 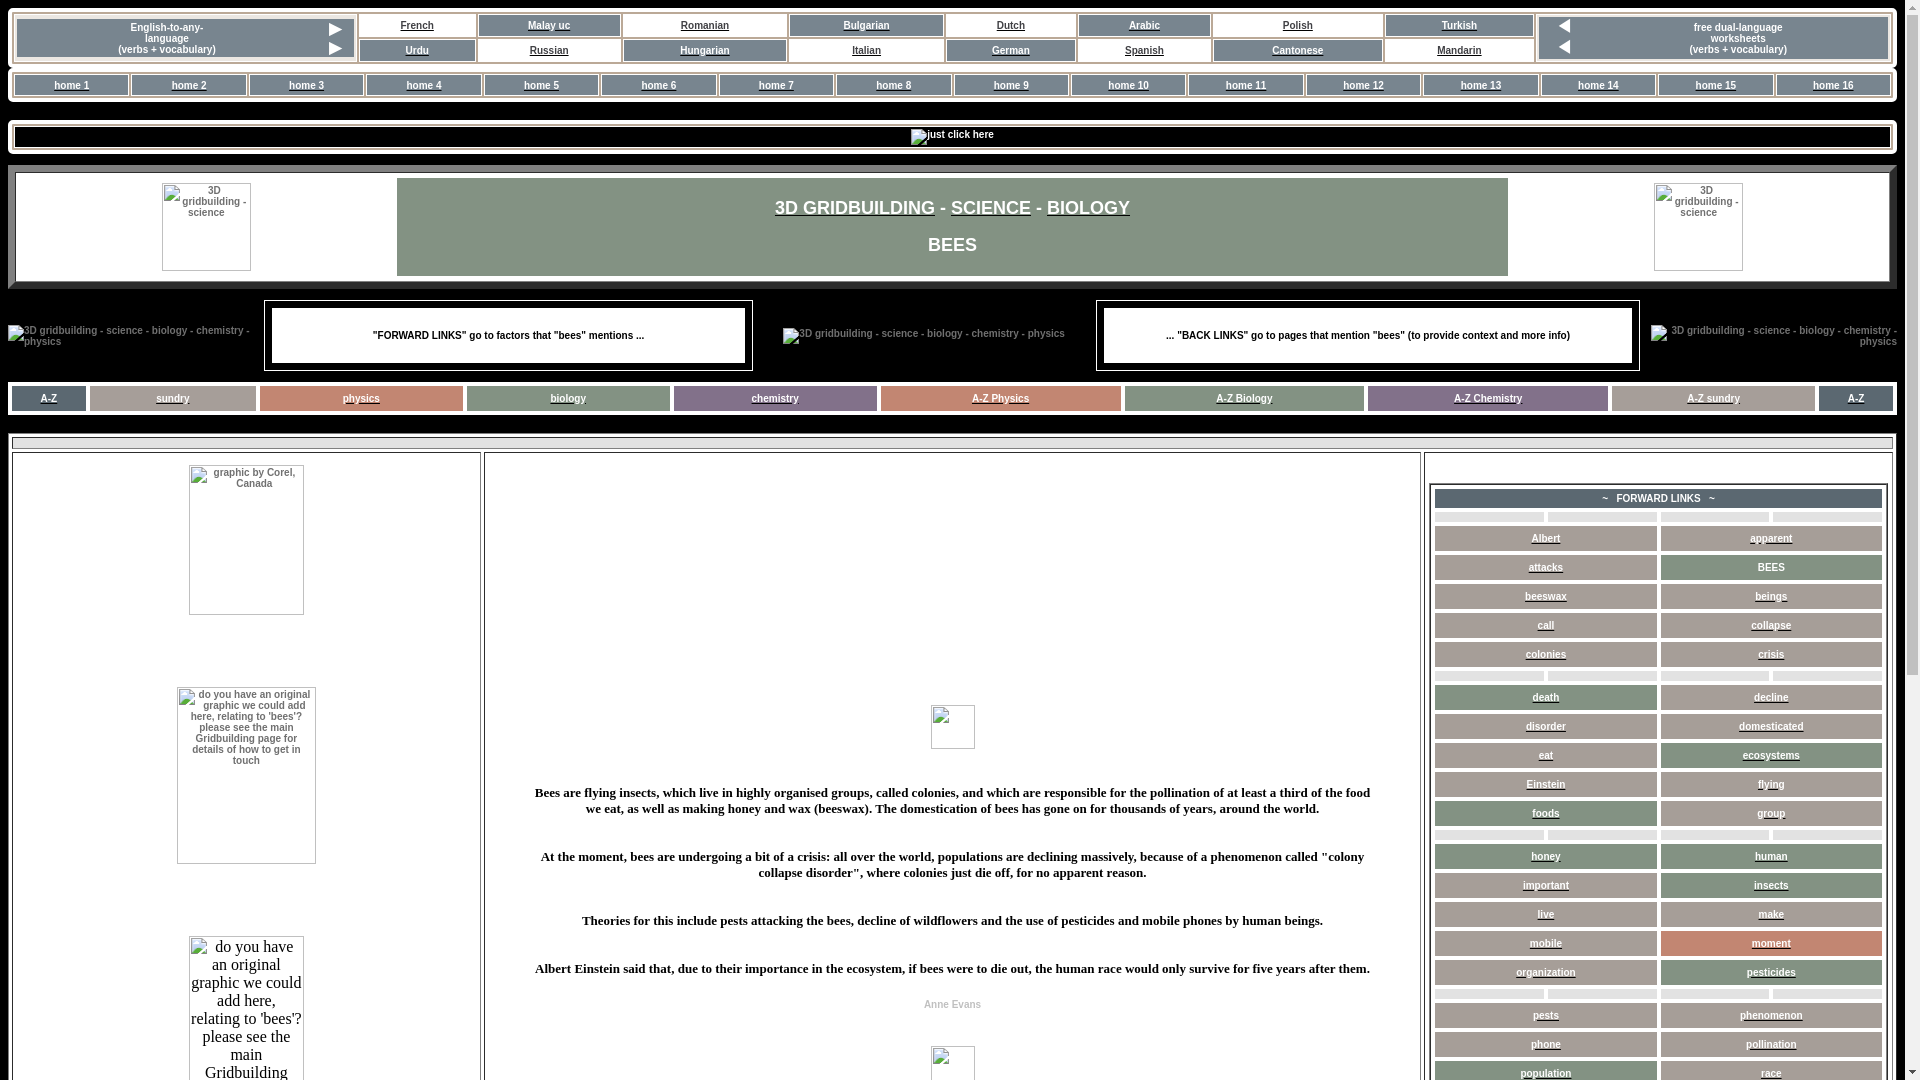 I want to click on Hungarian, so click(x=704, y=48).